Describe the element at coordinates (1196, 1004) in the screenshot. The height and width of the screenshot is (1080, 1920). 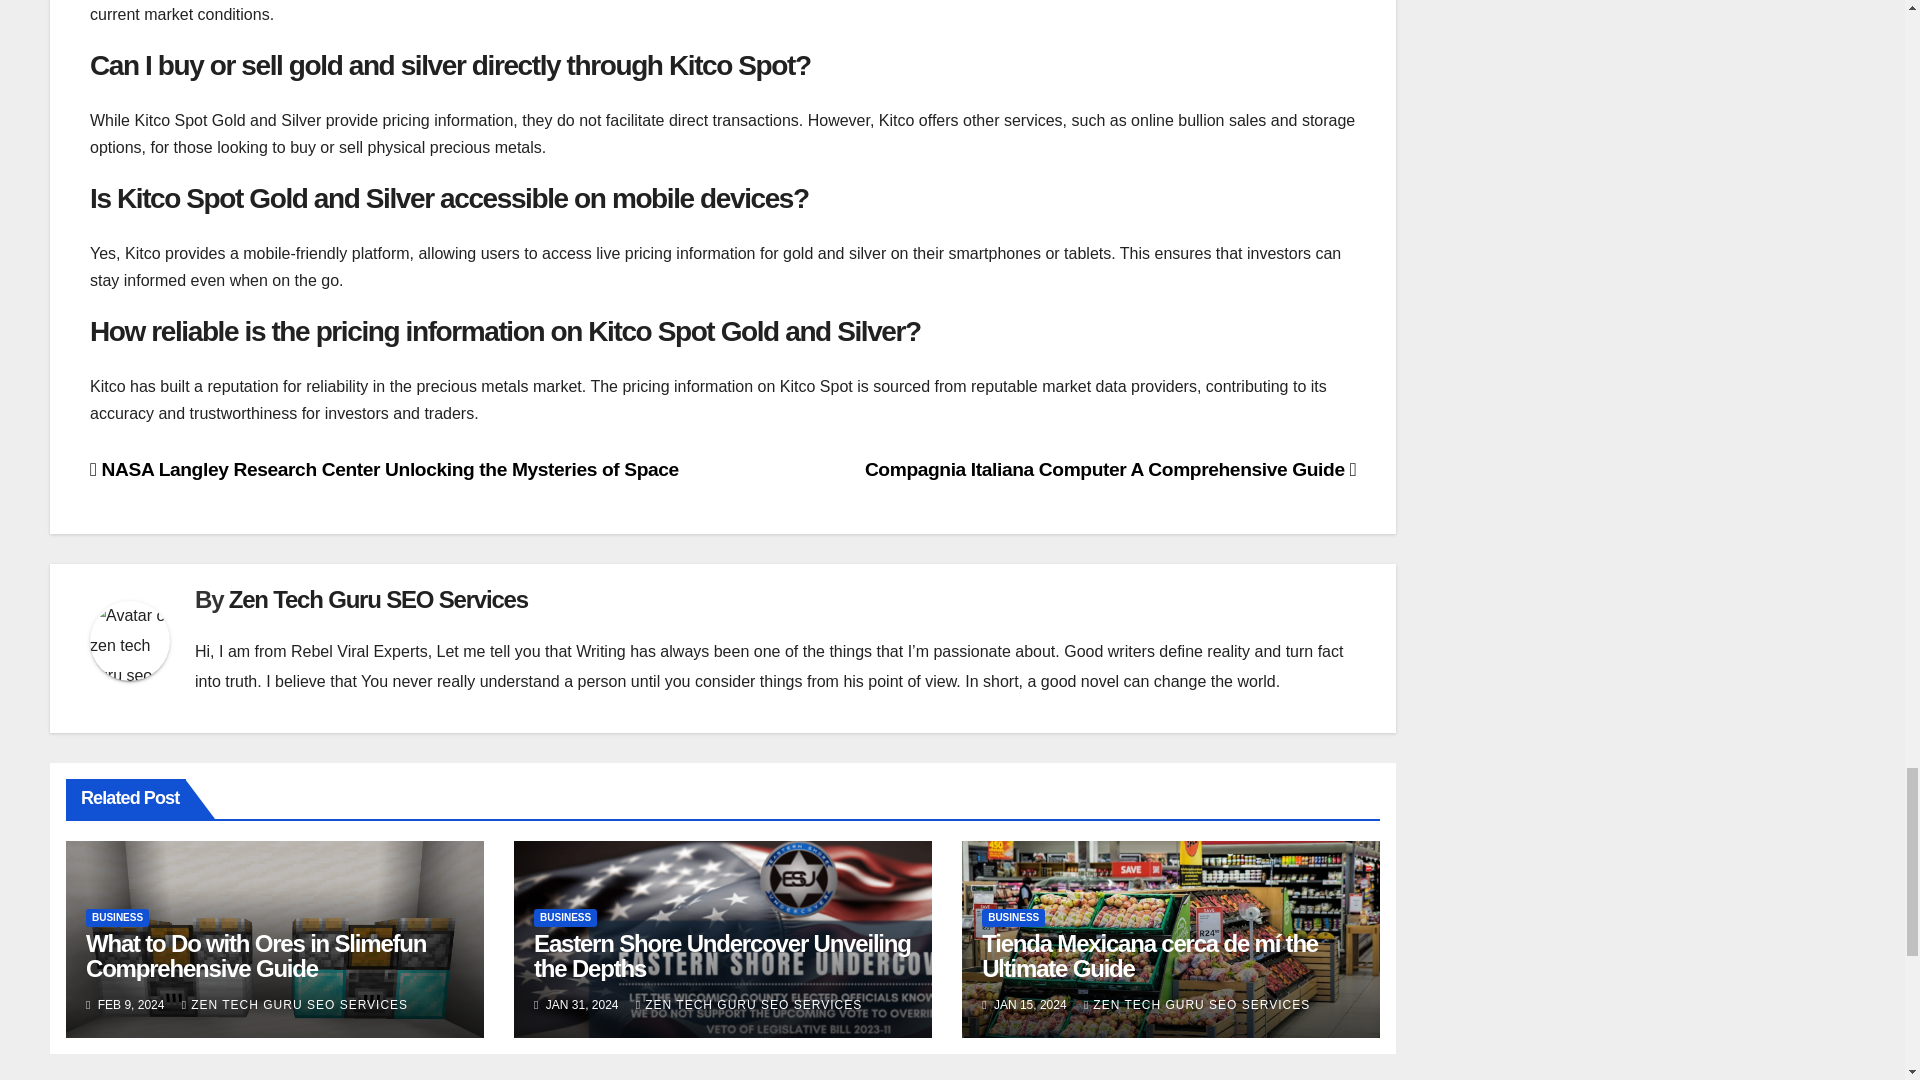
I see `ZEN TECH GURU SEO SERVICES` at that location.